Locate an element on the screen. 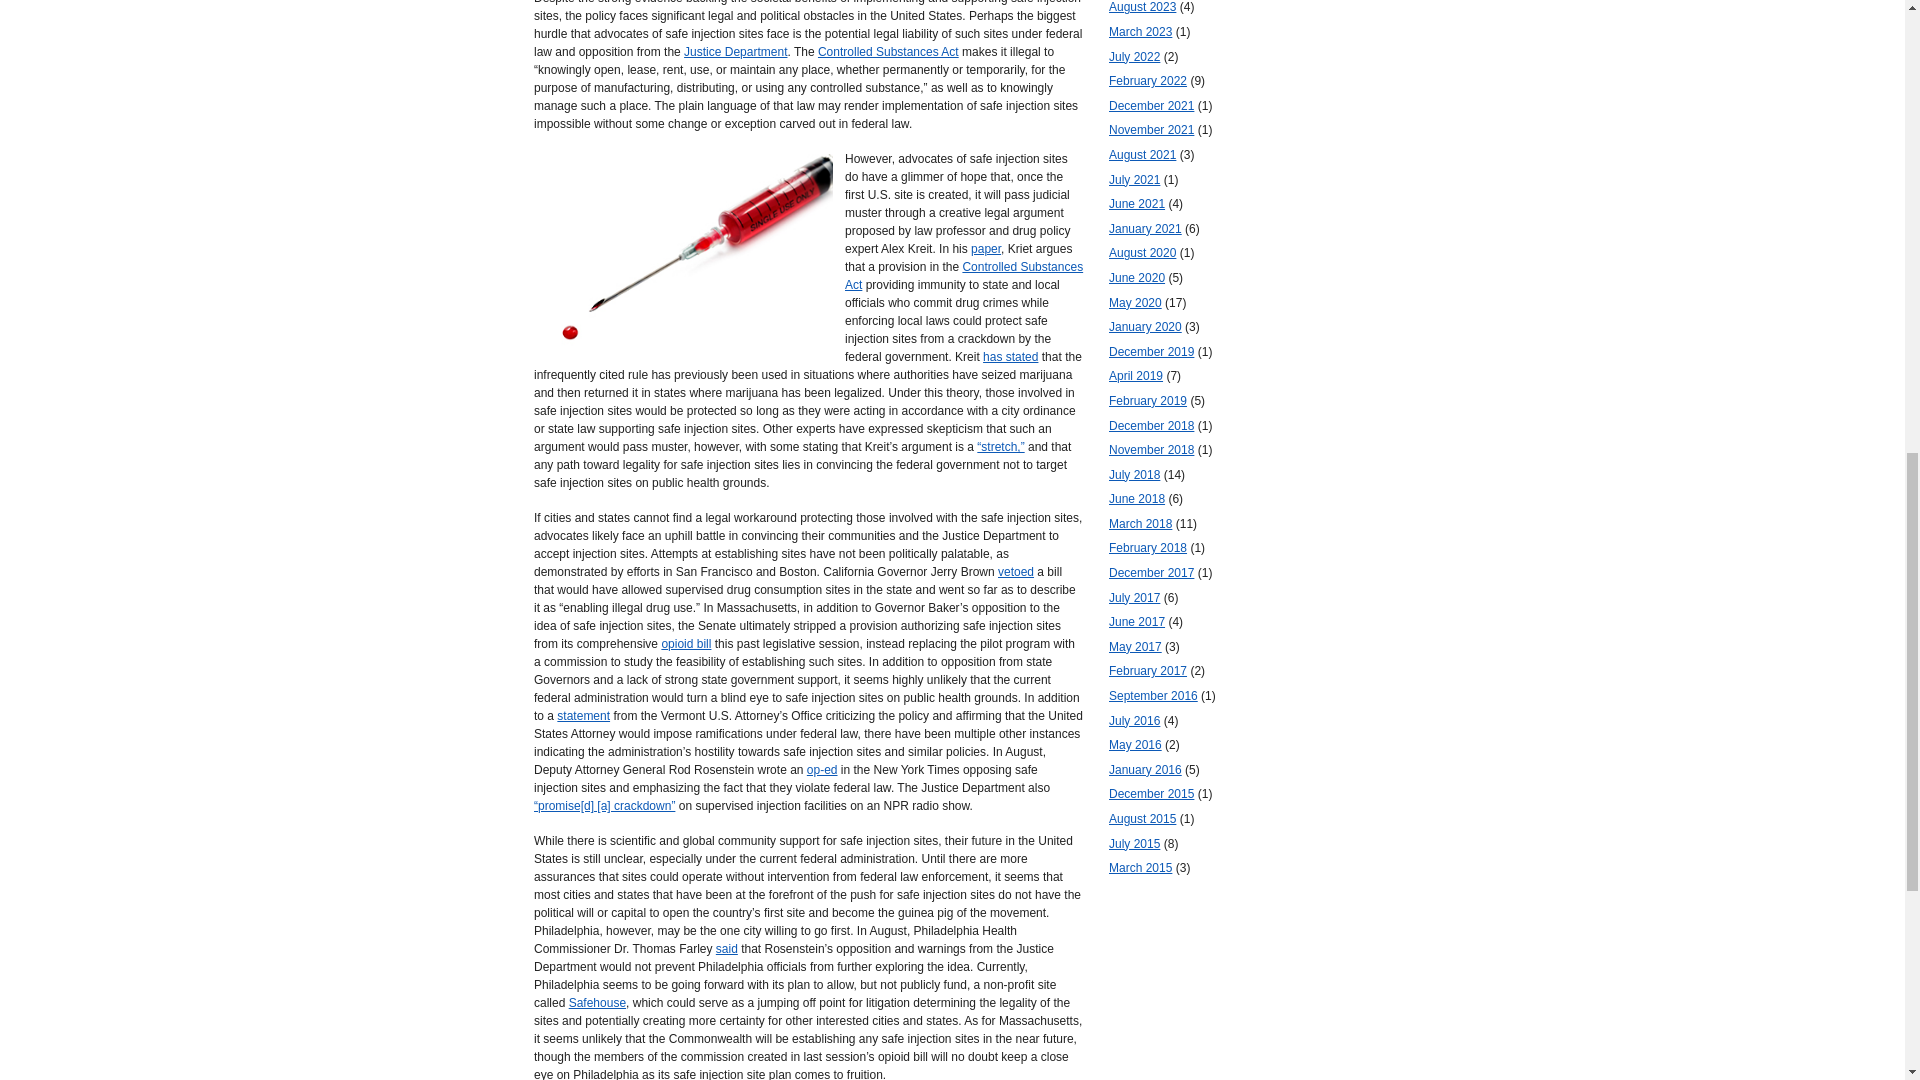  has stated is located at coordinates (1010, 356).